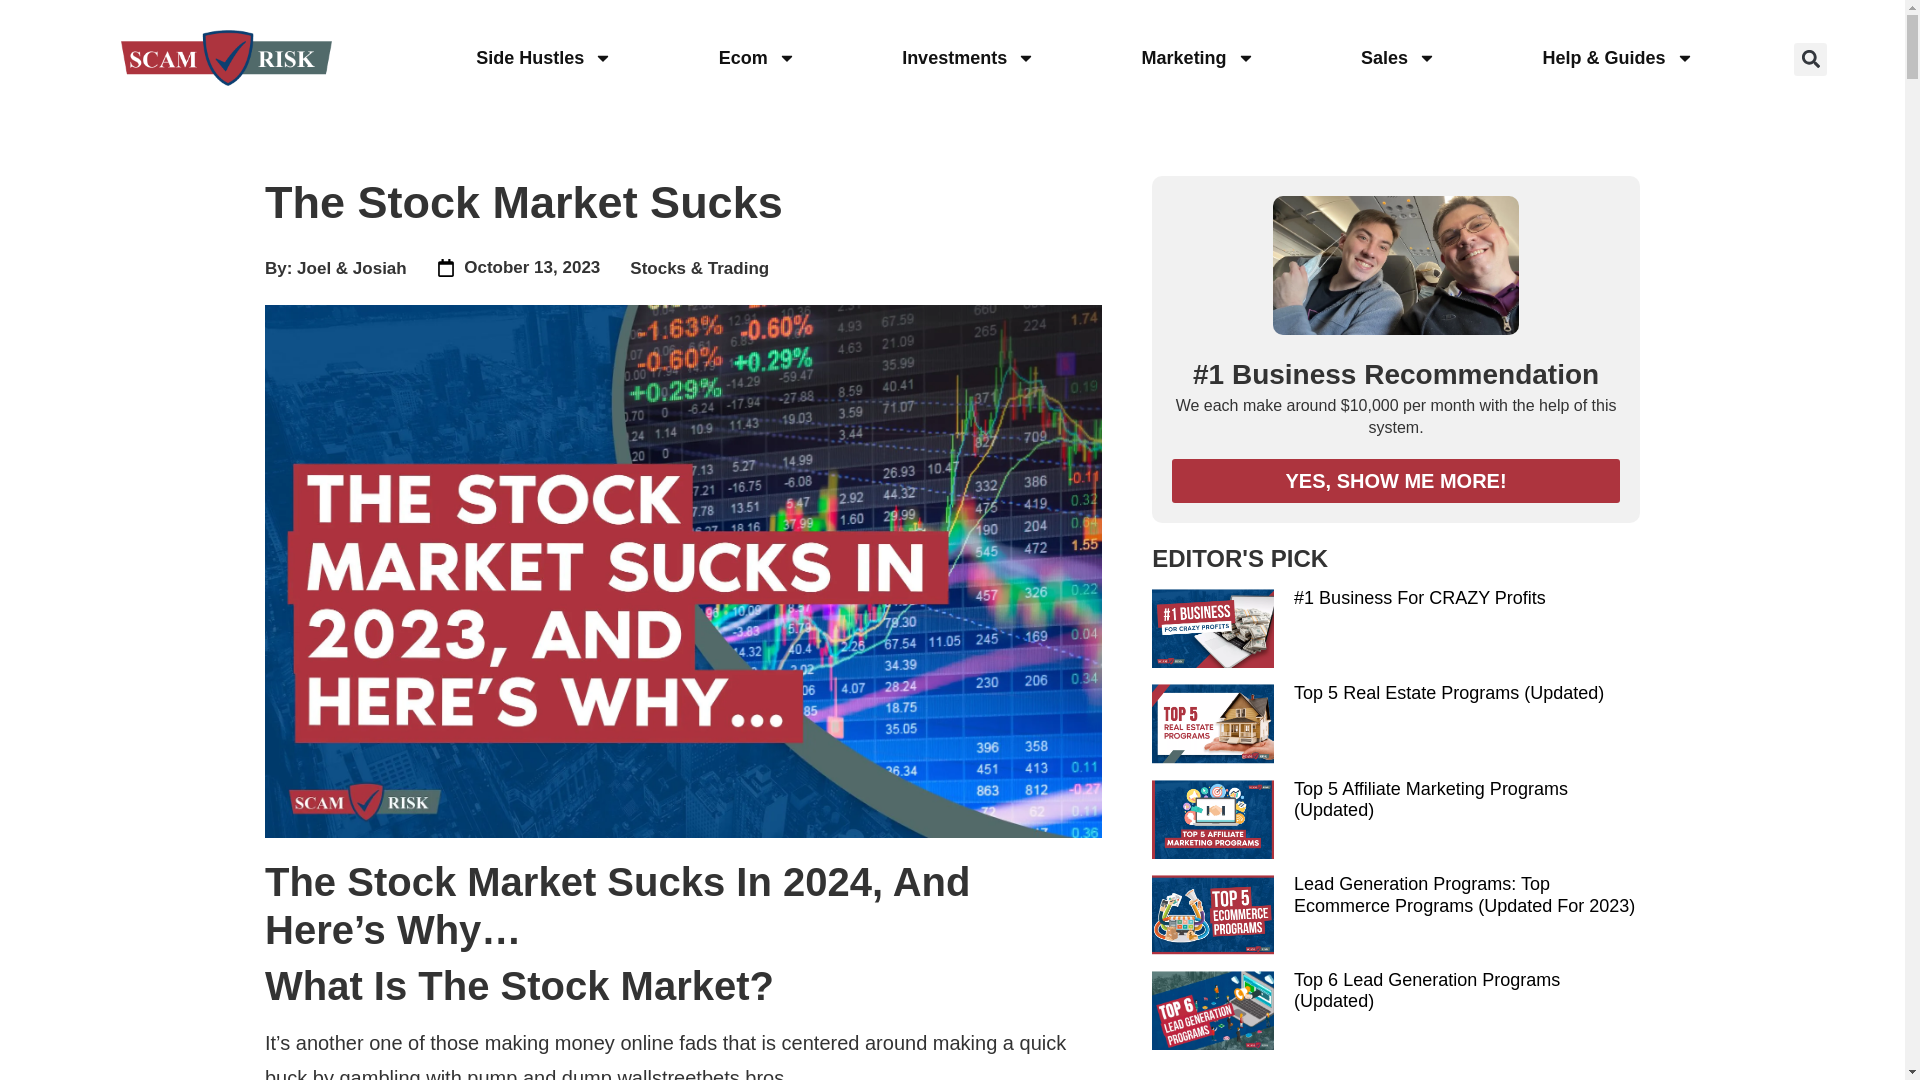 Image resolution: width=1920 pixels, height=1080 pixels. I want to click on Ecom, so click(756, 58).